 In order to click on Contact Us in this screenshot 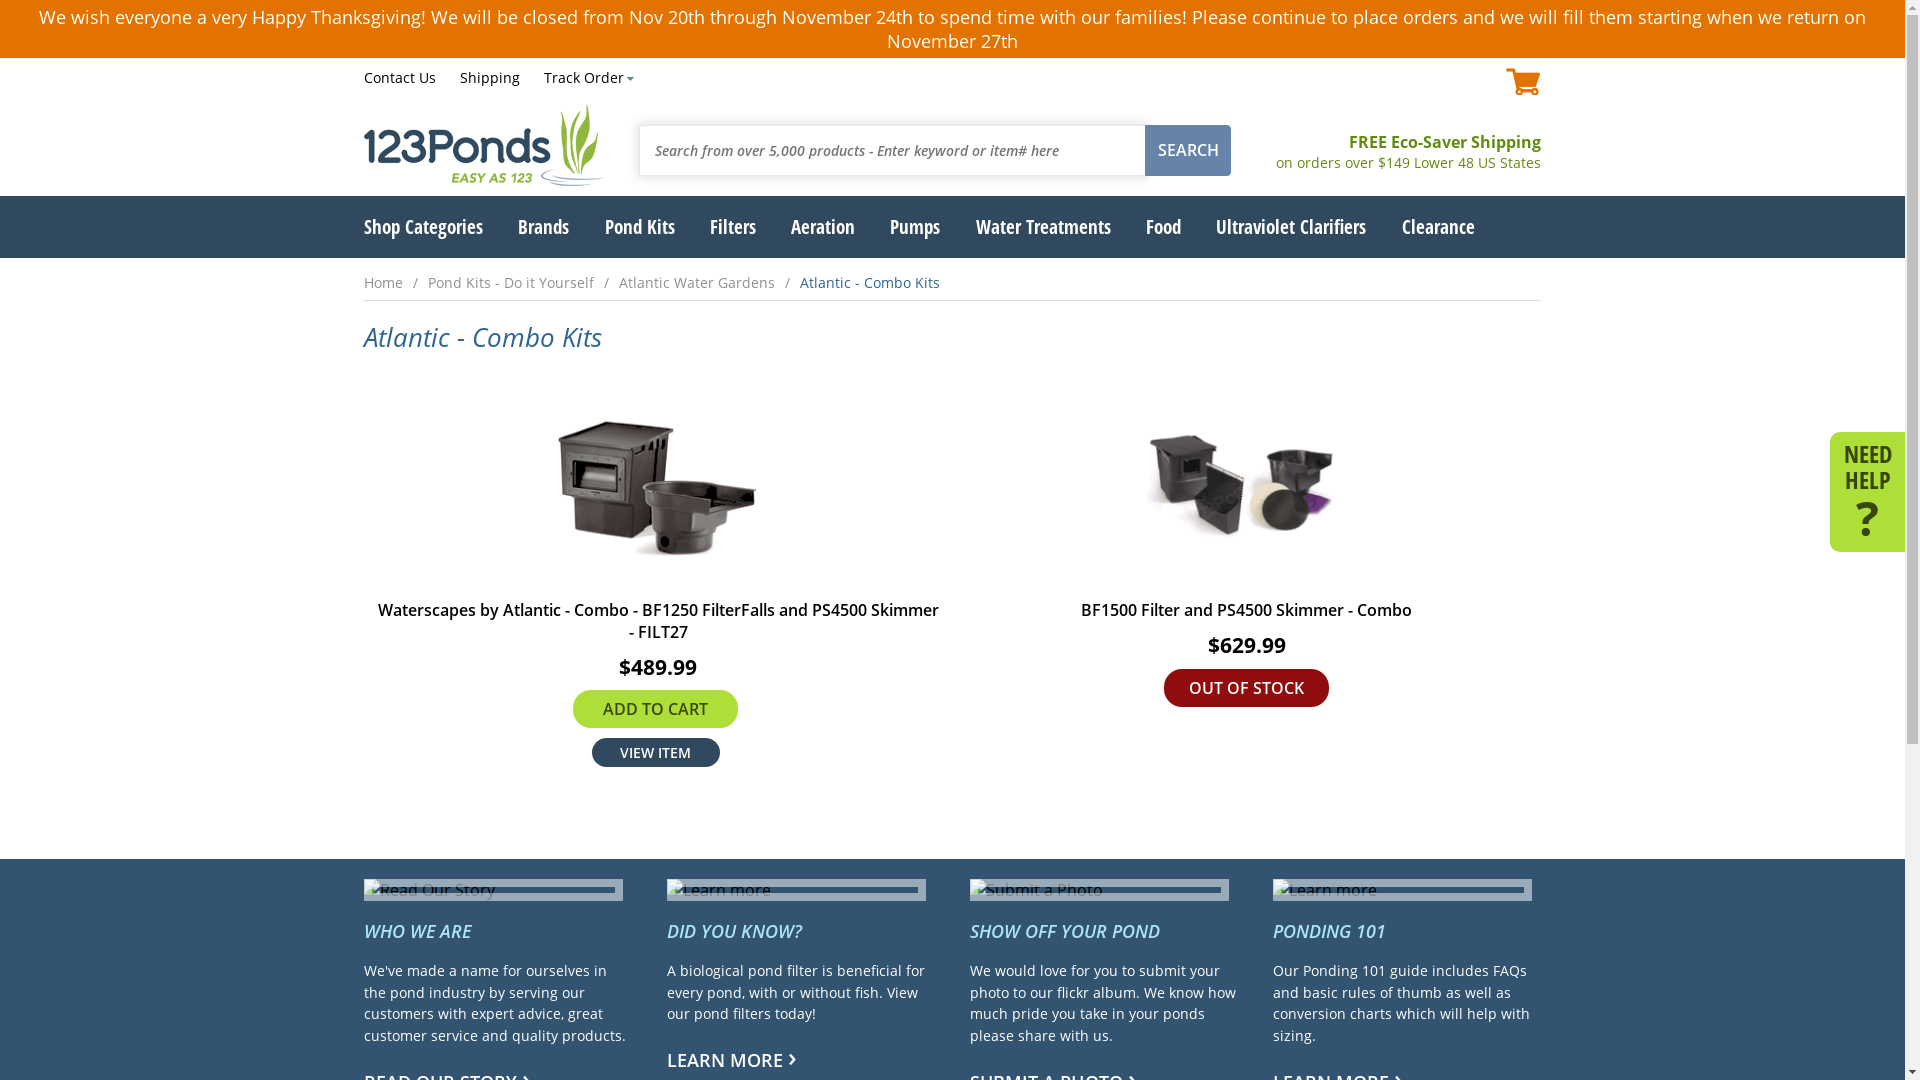, I will do `click(400, 78)`.